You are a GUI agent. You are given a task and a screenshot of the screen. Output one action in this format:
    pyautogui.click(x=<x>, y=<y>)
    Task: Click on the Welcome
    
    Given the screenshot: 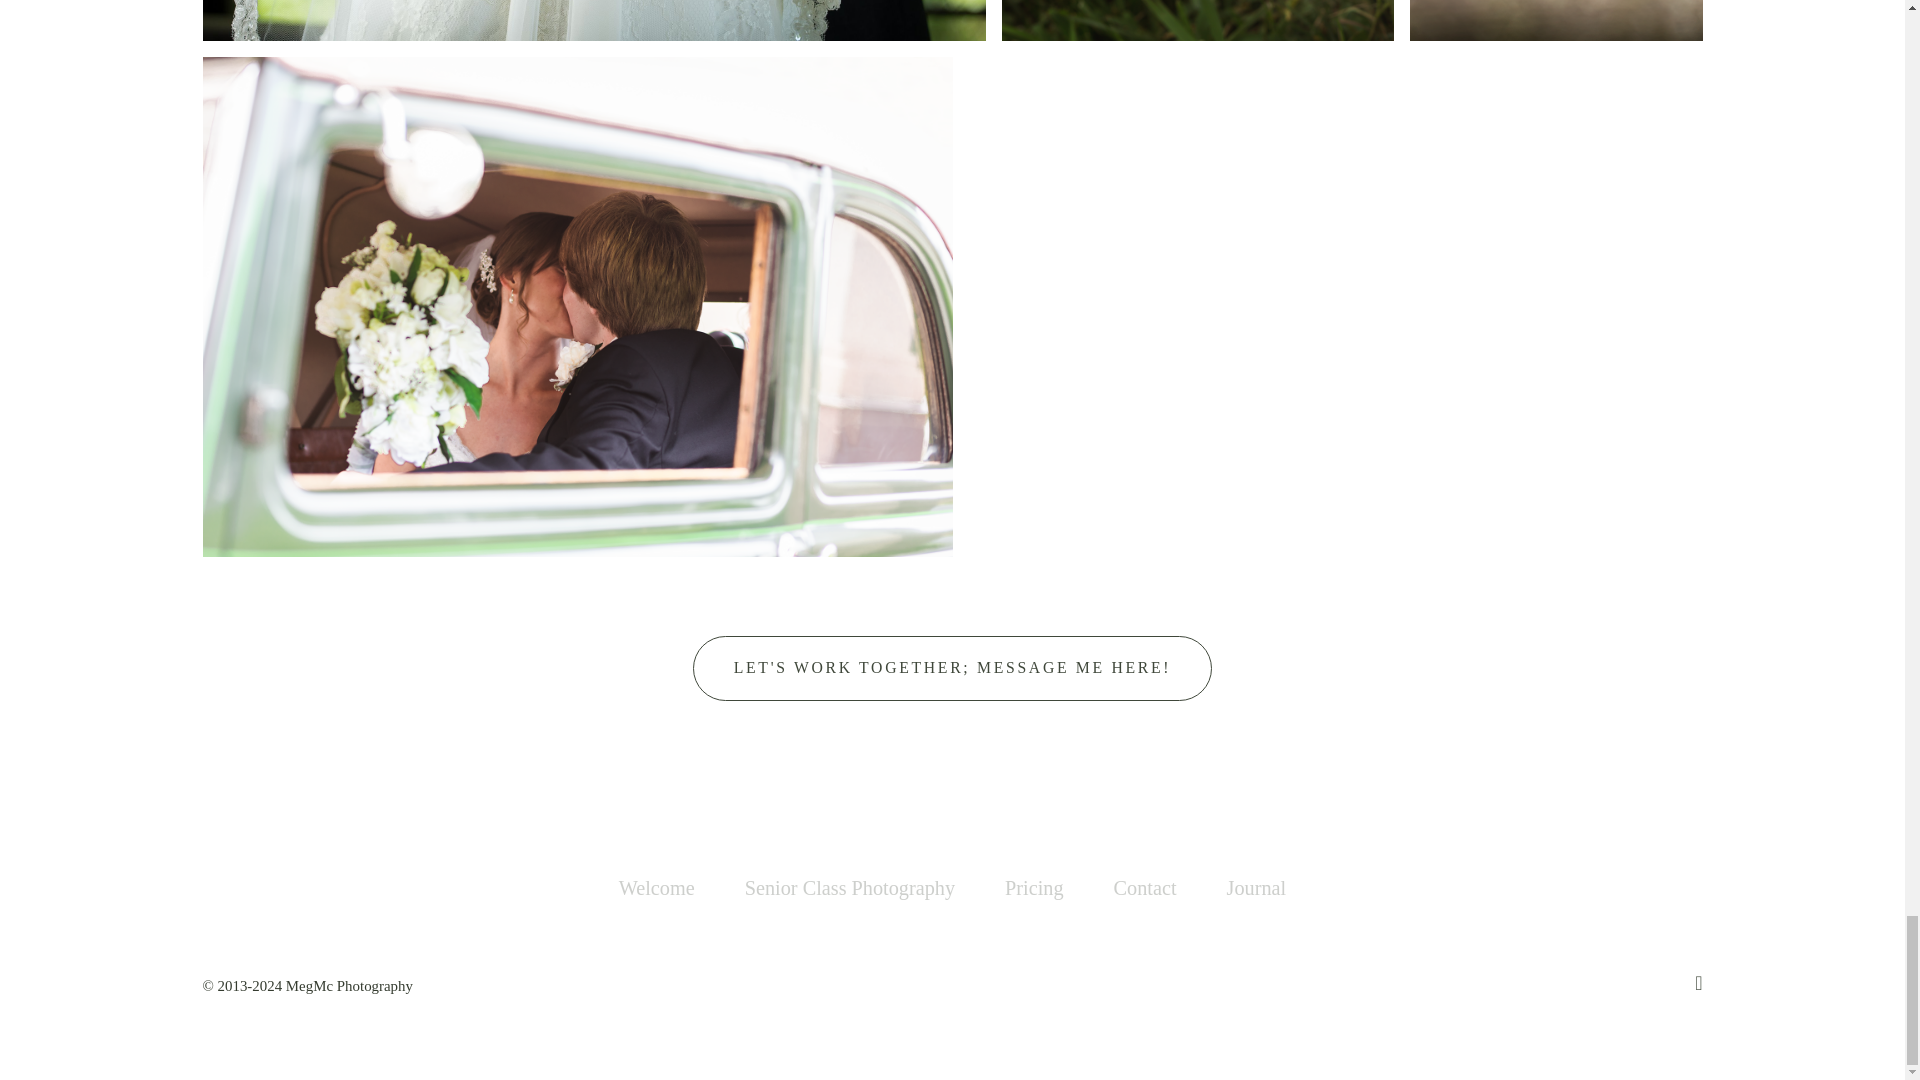 What is the action you would take?
    pyautogui.click(x=656, y=888)
    